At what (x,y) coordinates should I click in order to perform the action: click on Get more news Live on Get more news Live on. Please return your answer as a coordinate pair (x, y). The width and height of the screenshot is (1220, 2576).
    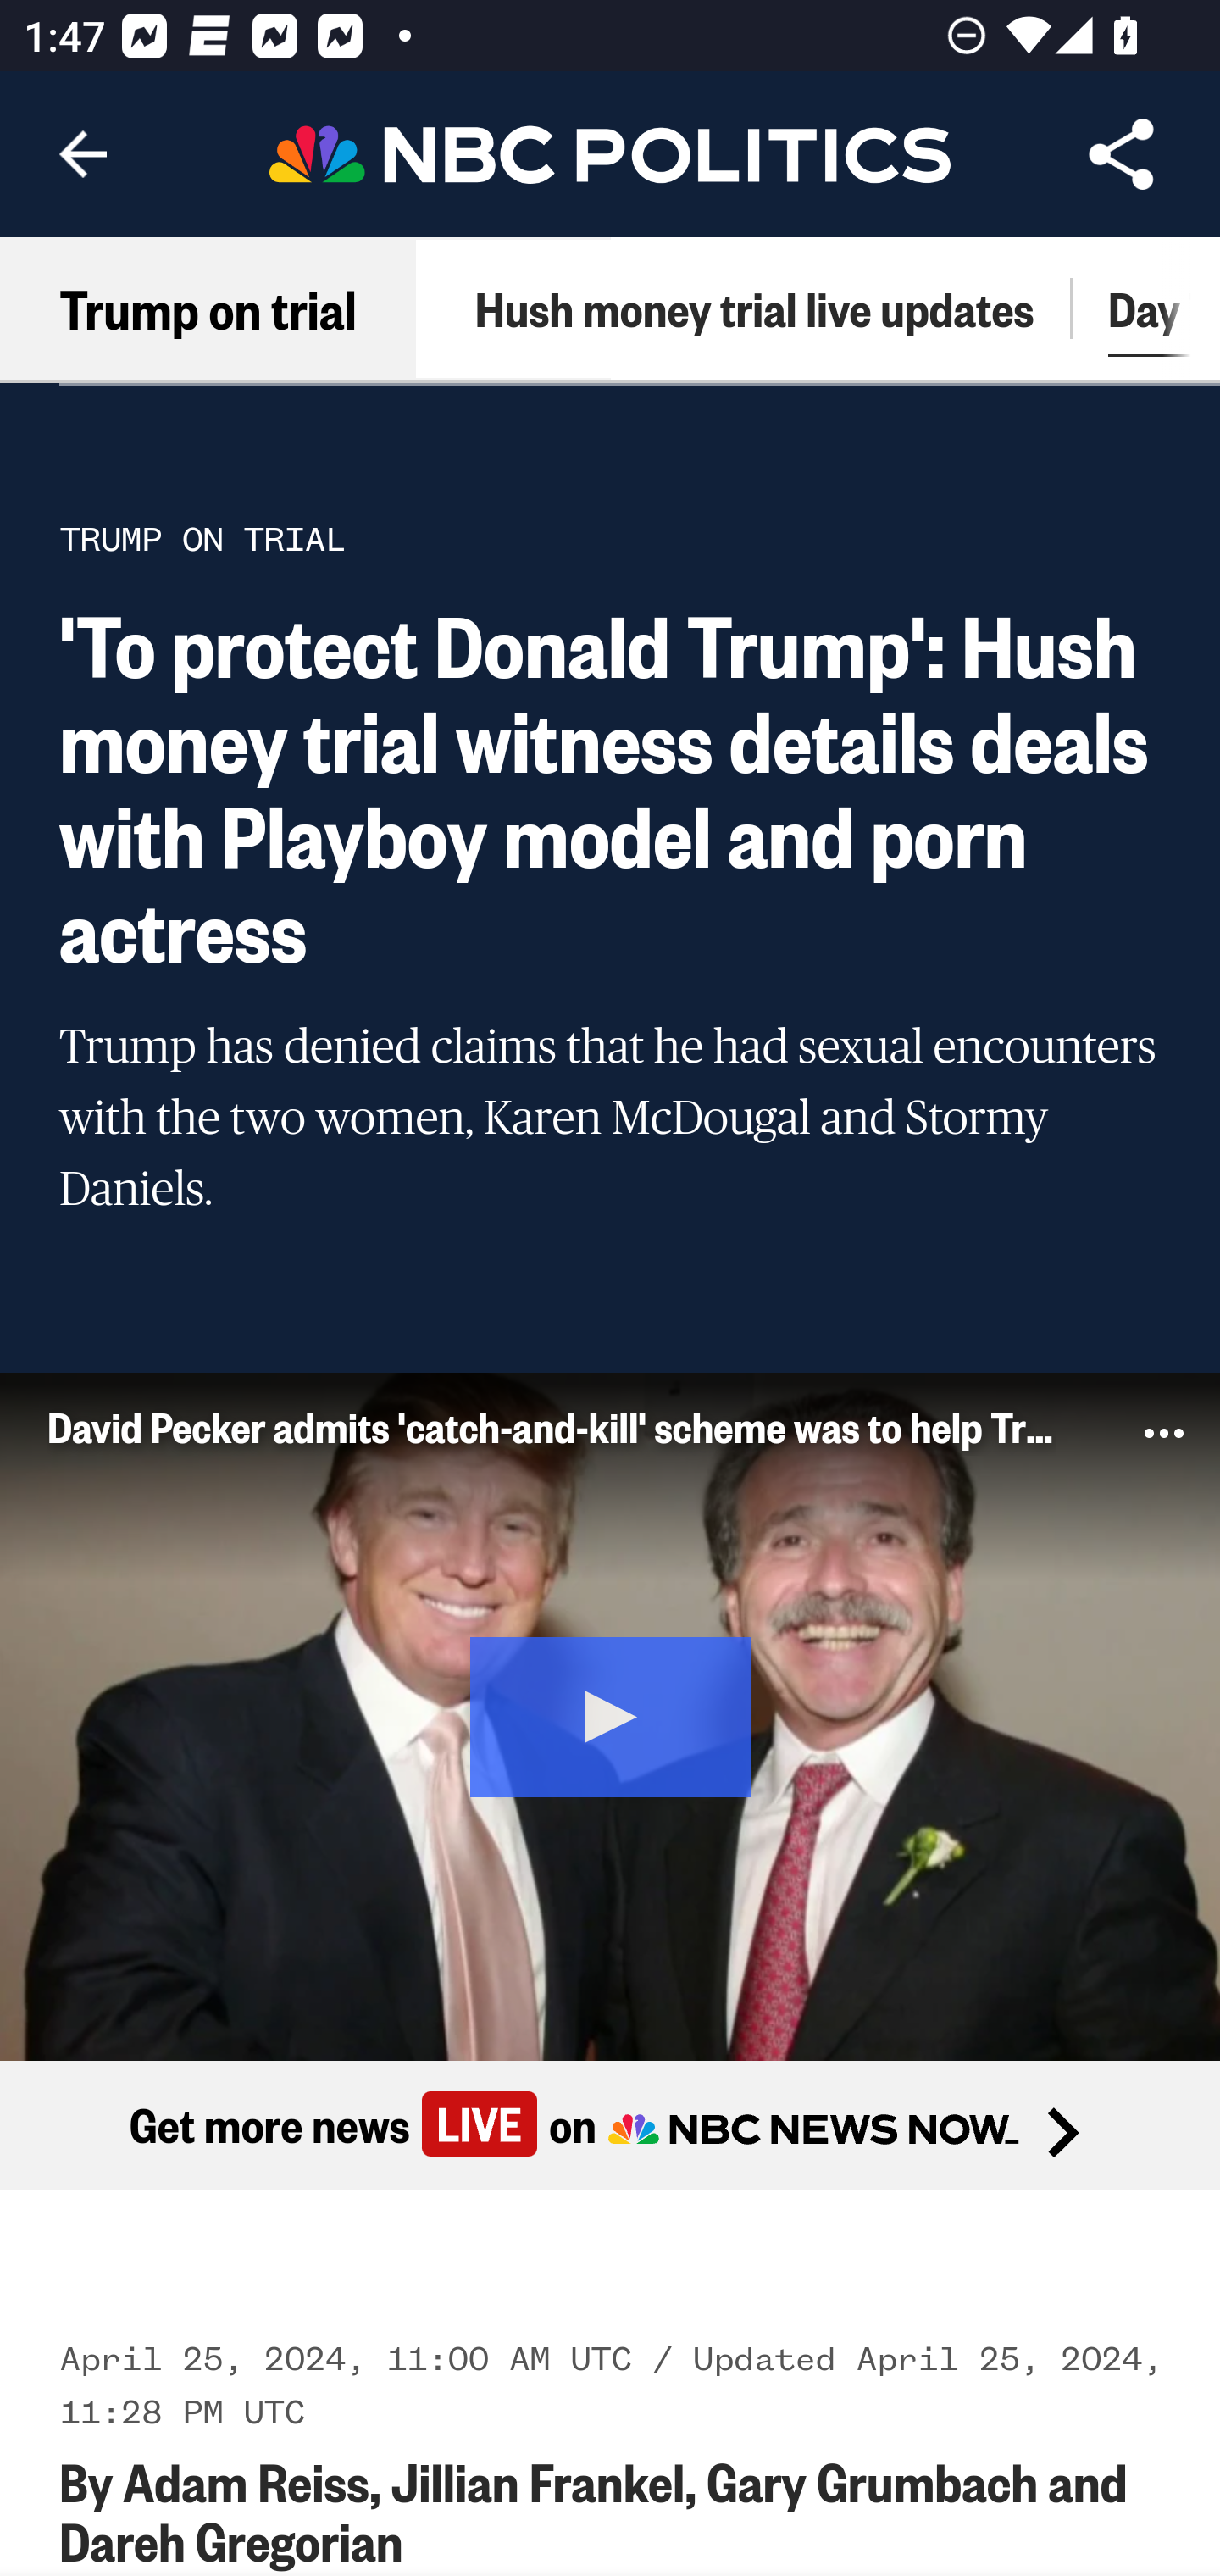
    Looking at the image, I should click on (610, 2125).